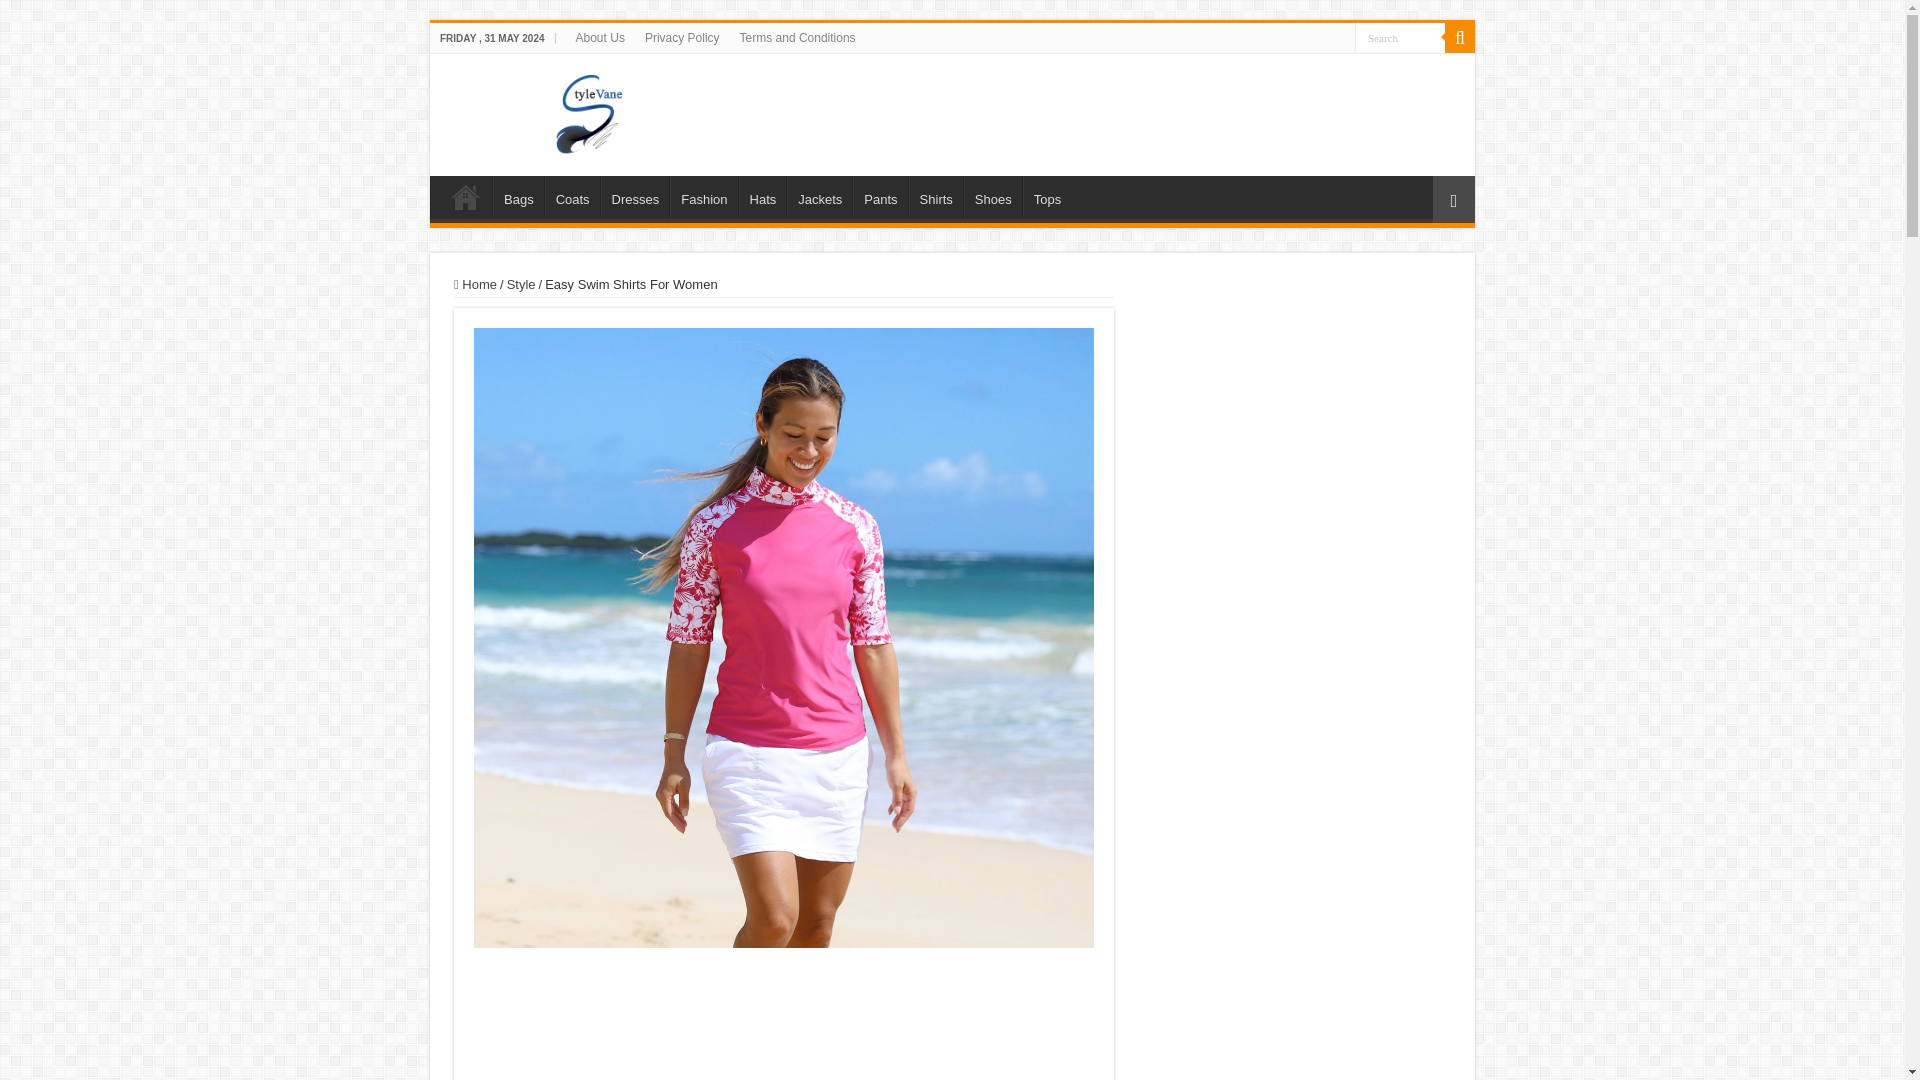 The image size is (1920, 1080). Describe the element at coordinates (992, 197) in the screenshot. I see `Shoes` at that location.